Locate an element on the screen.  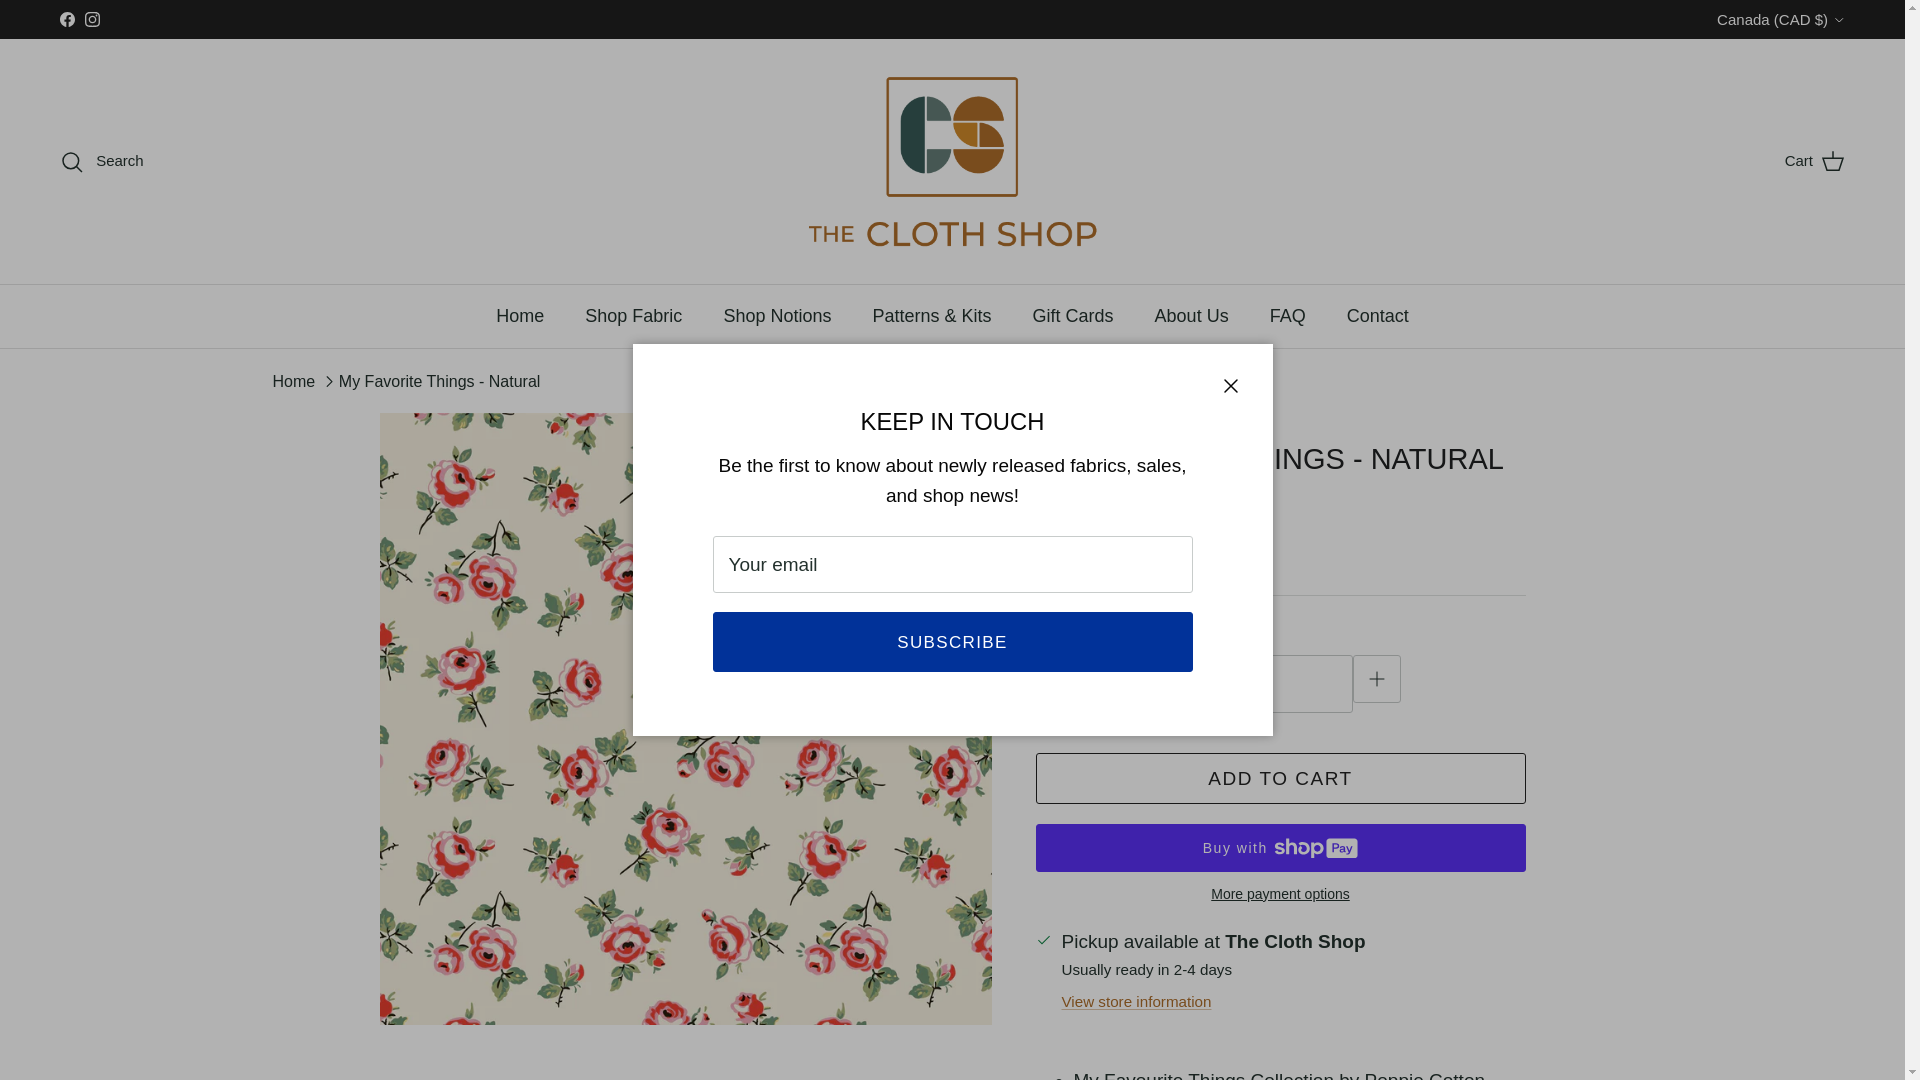
The Cloth Shop on Instagram is located at coordinates (92, 19).